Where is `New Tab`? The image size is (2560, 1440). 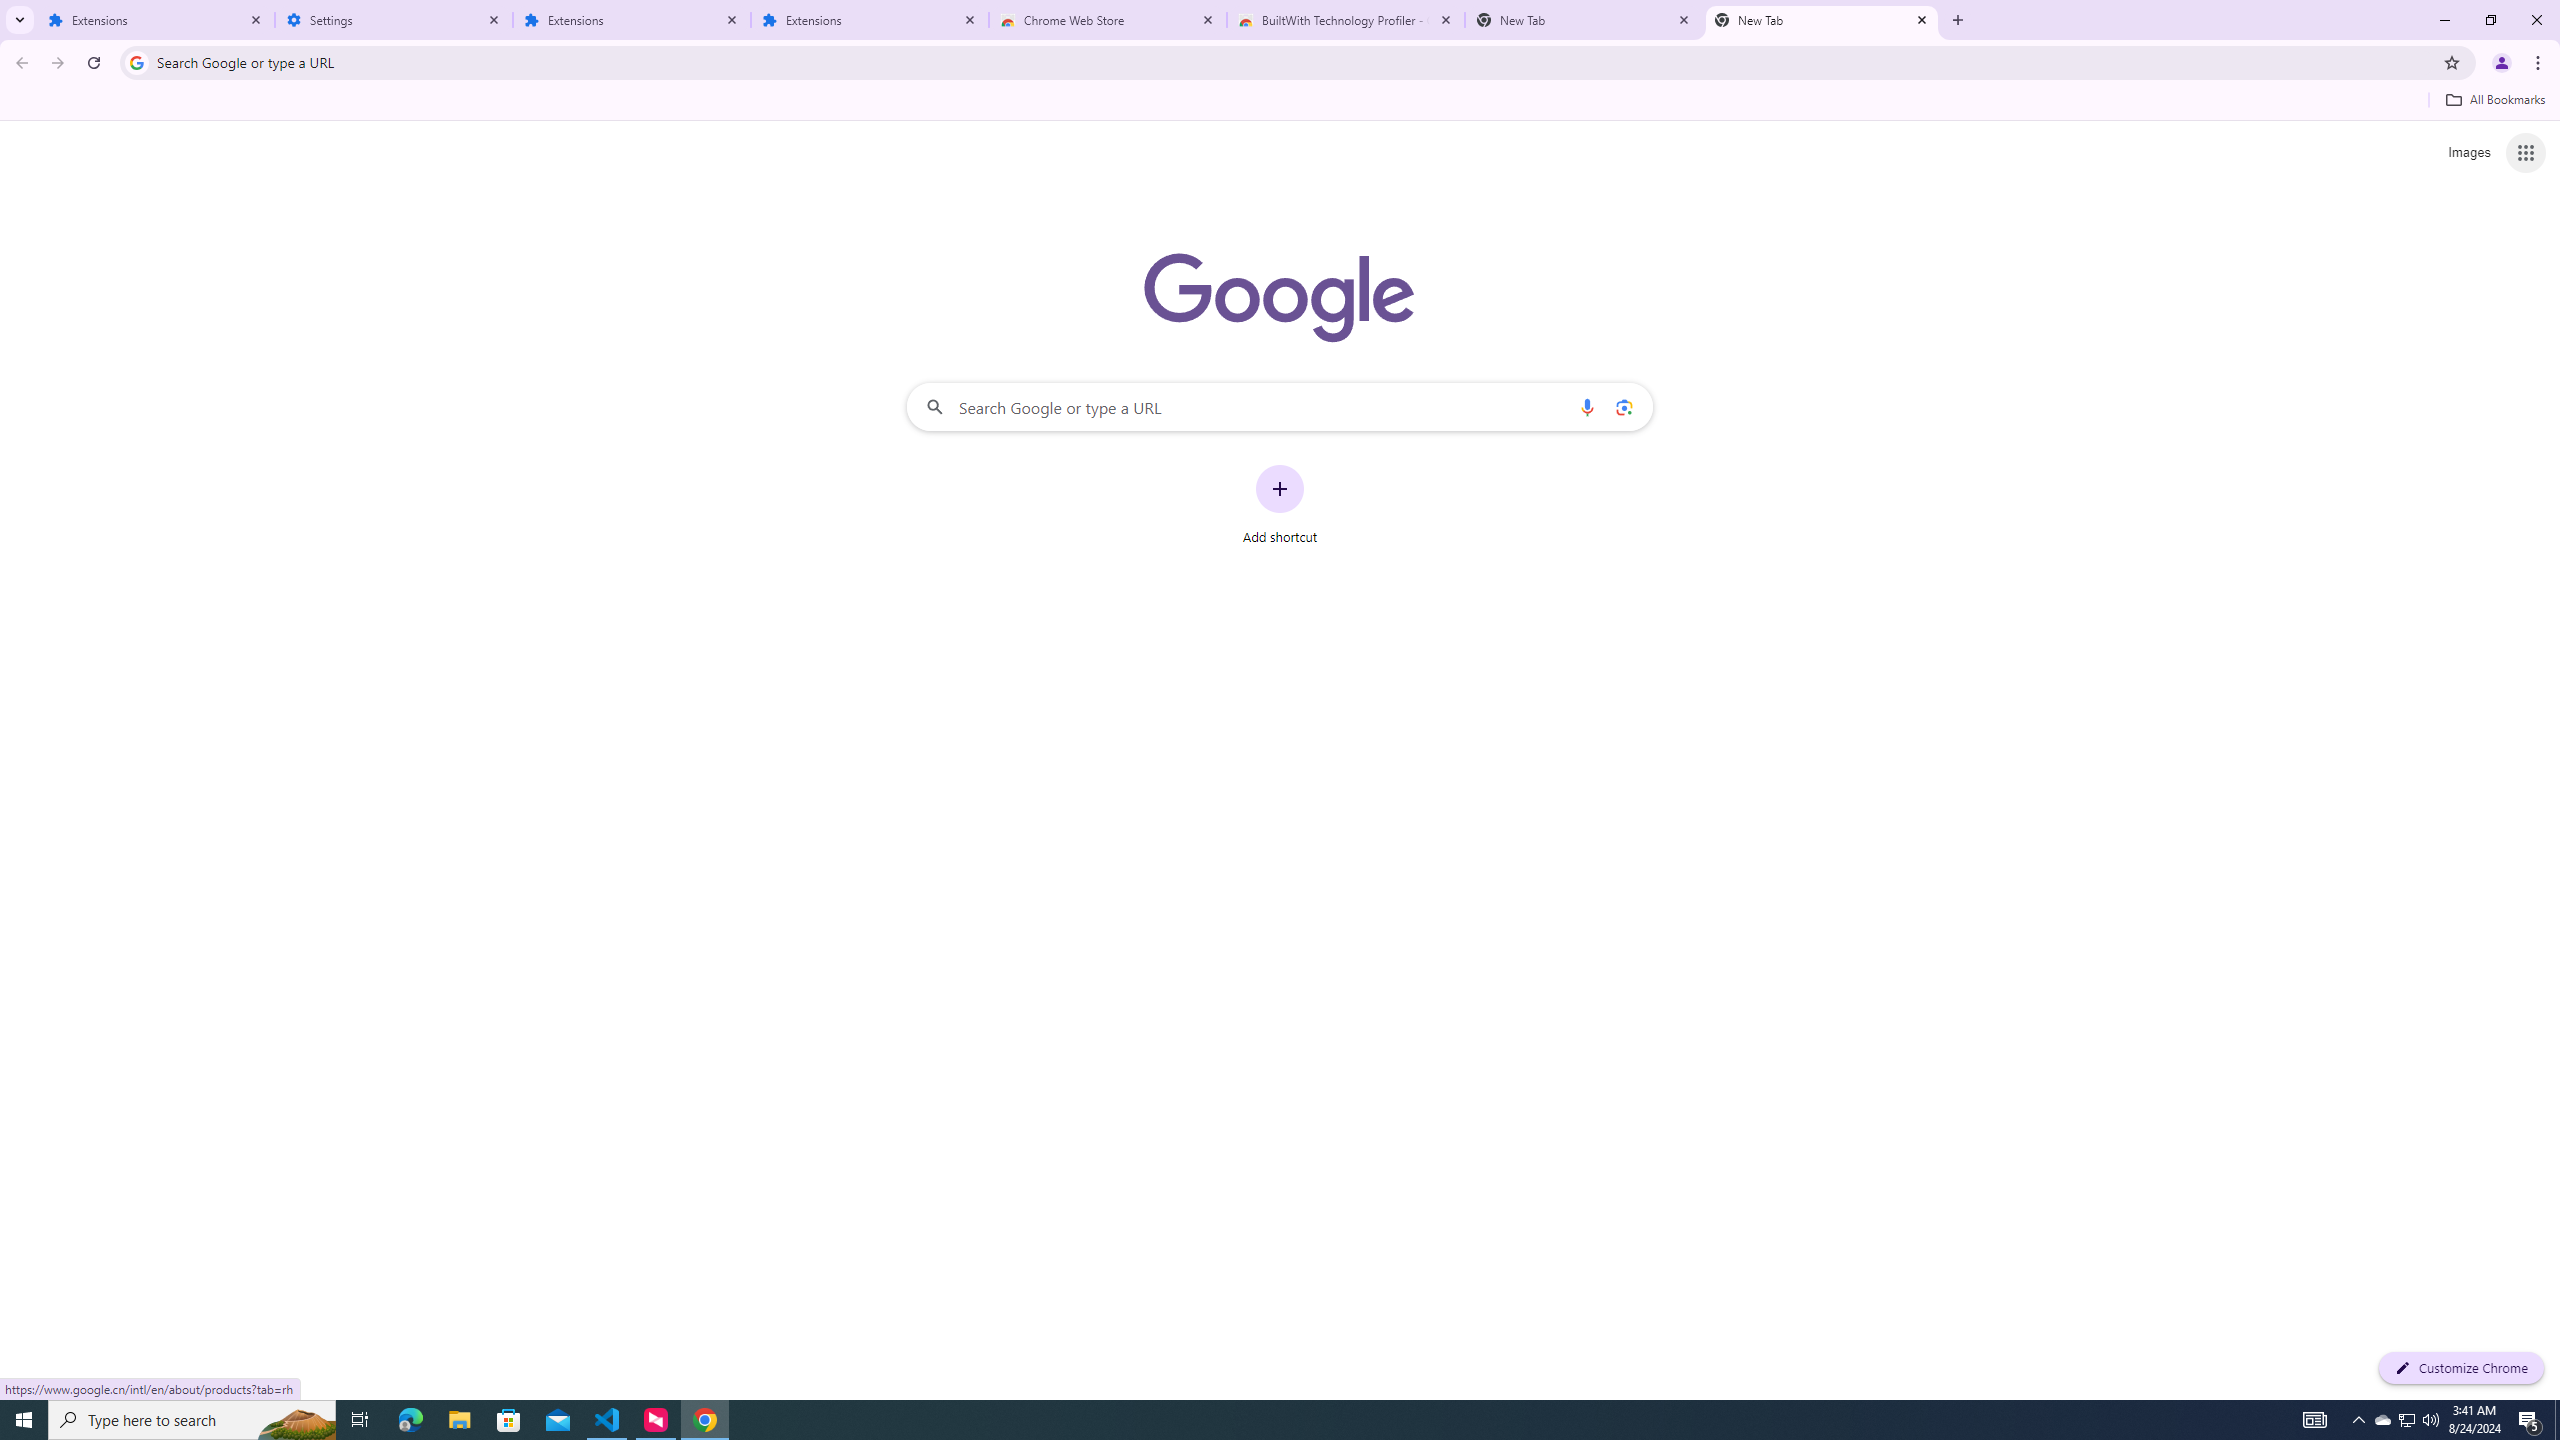 New Tab is located at coordinates (1822, 20).